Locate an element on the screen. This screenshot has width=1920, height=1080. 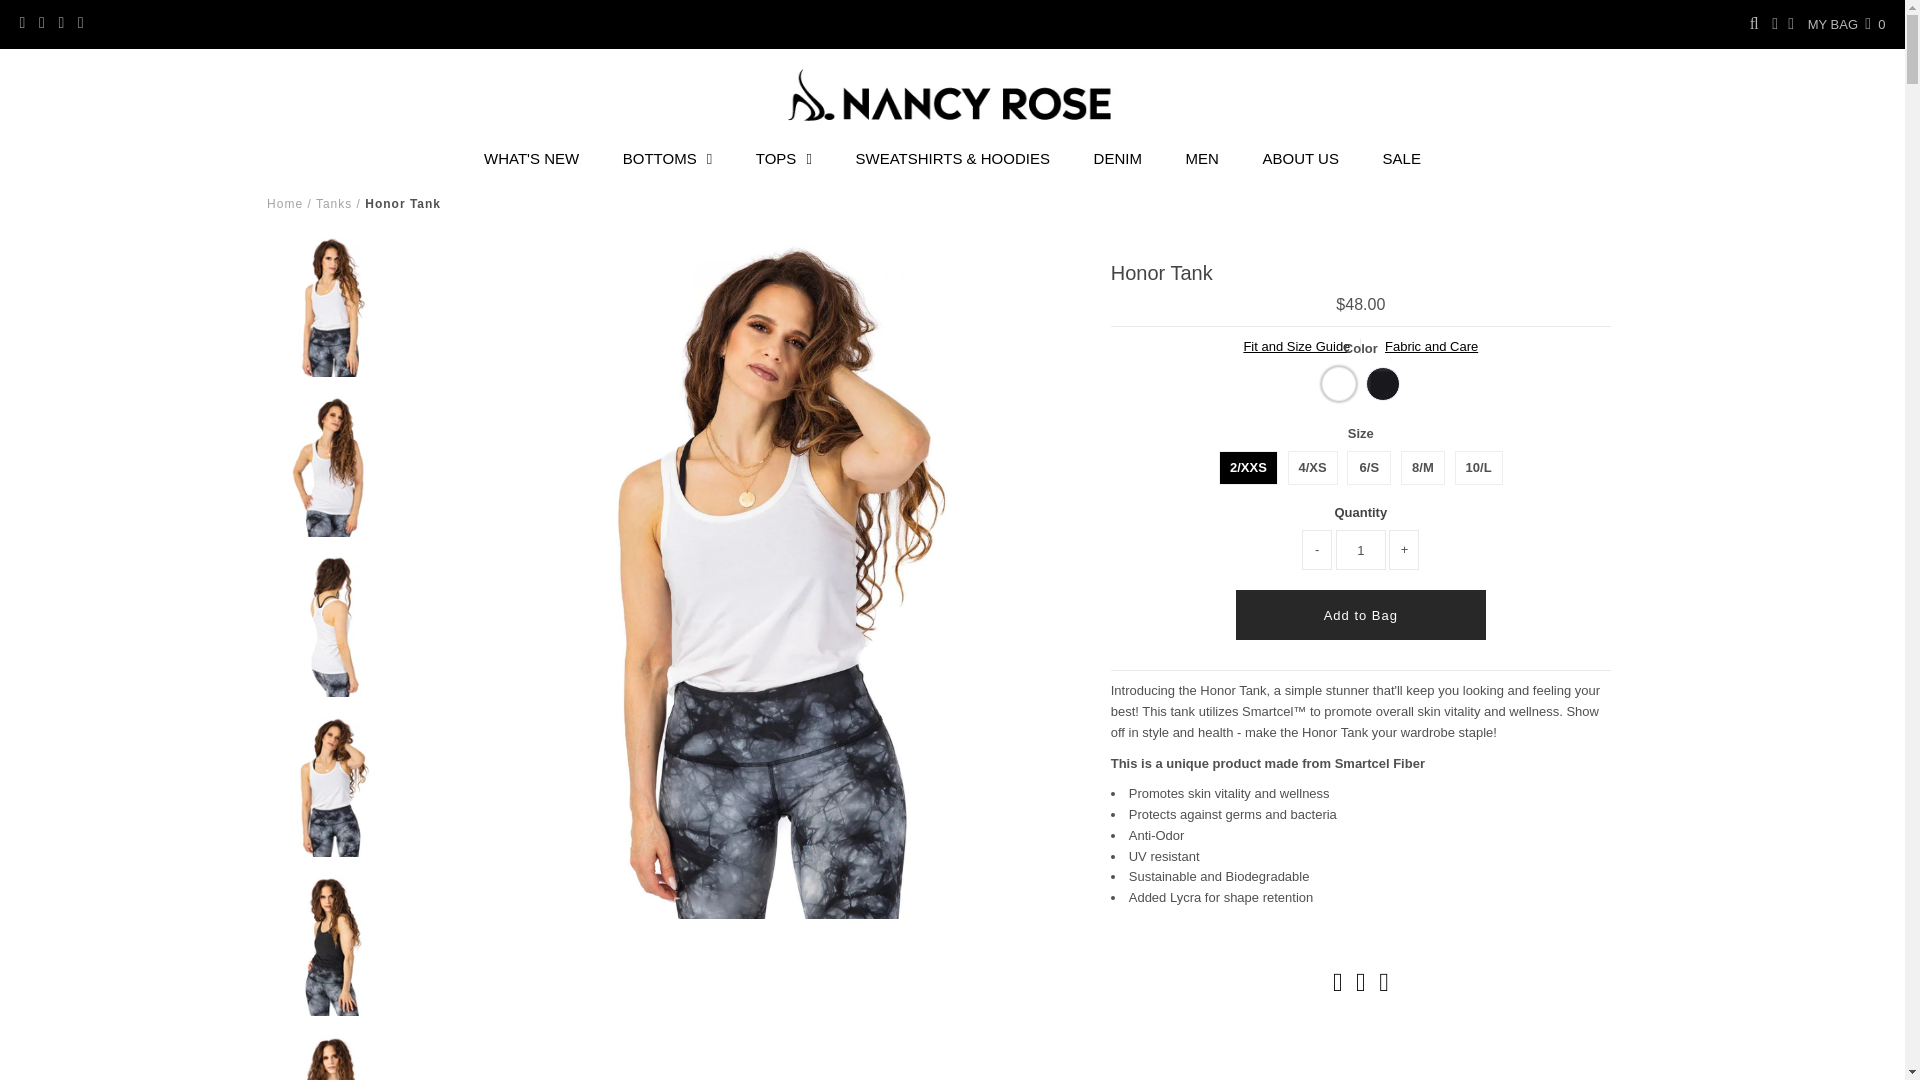
Add to Bag is located at coordinates (1361, 614).